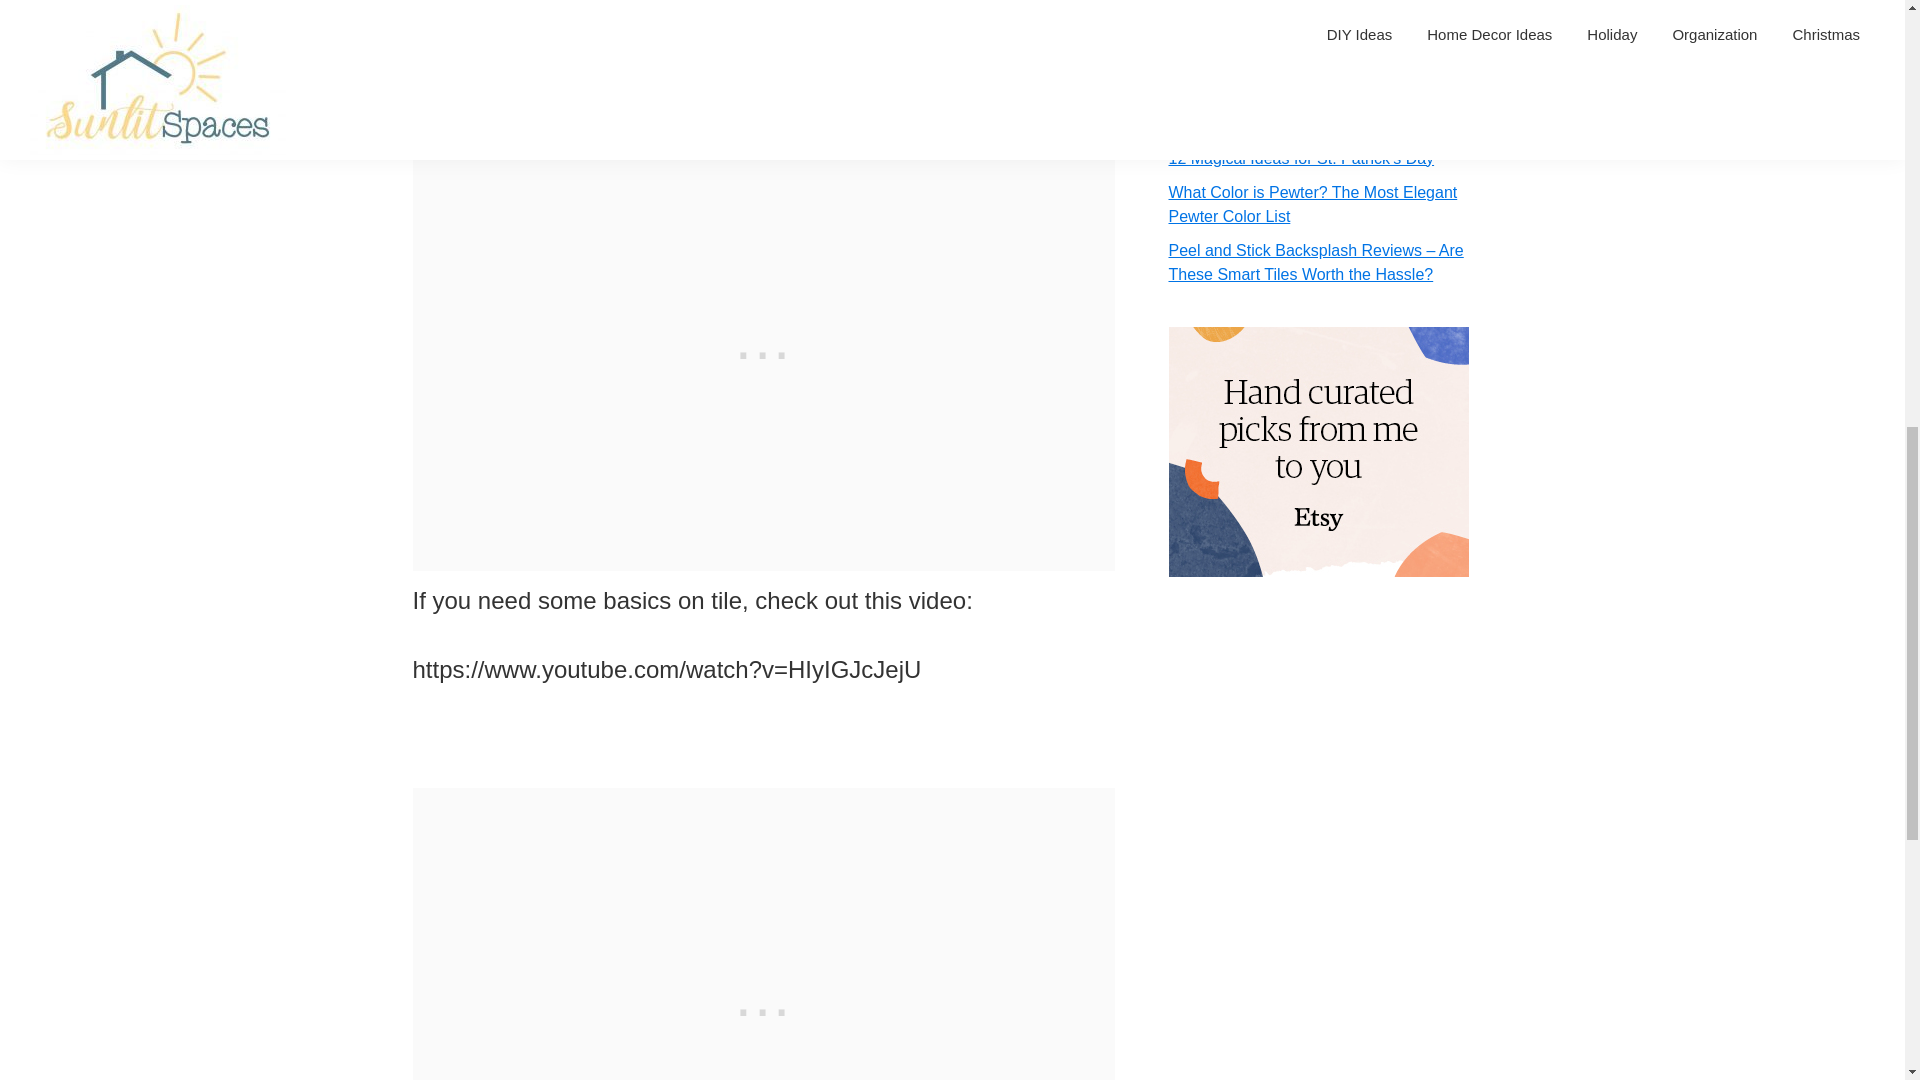 The width and height of the screenshot is (1920, 1080). What do you see at coordinates (1288, 124) in the screenshot?
I see `Must-Have Magnolia Home Decor` at bounding box center [1288, 124].